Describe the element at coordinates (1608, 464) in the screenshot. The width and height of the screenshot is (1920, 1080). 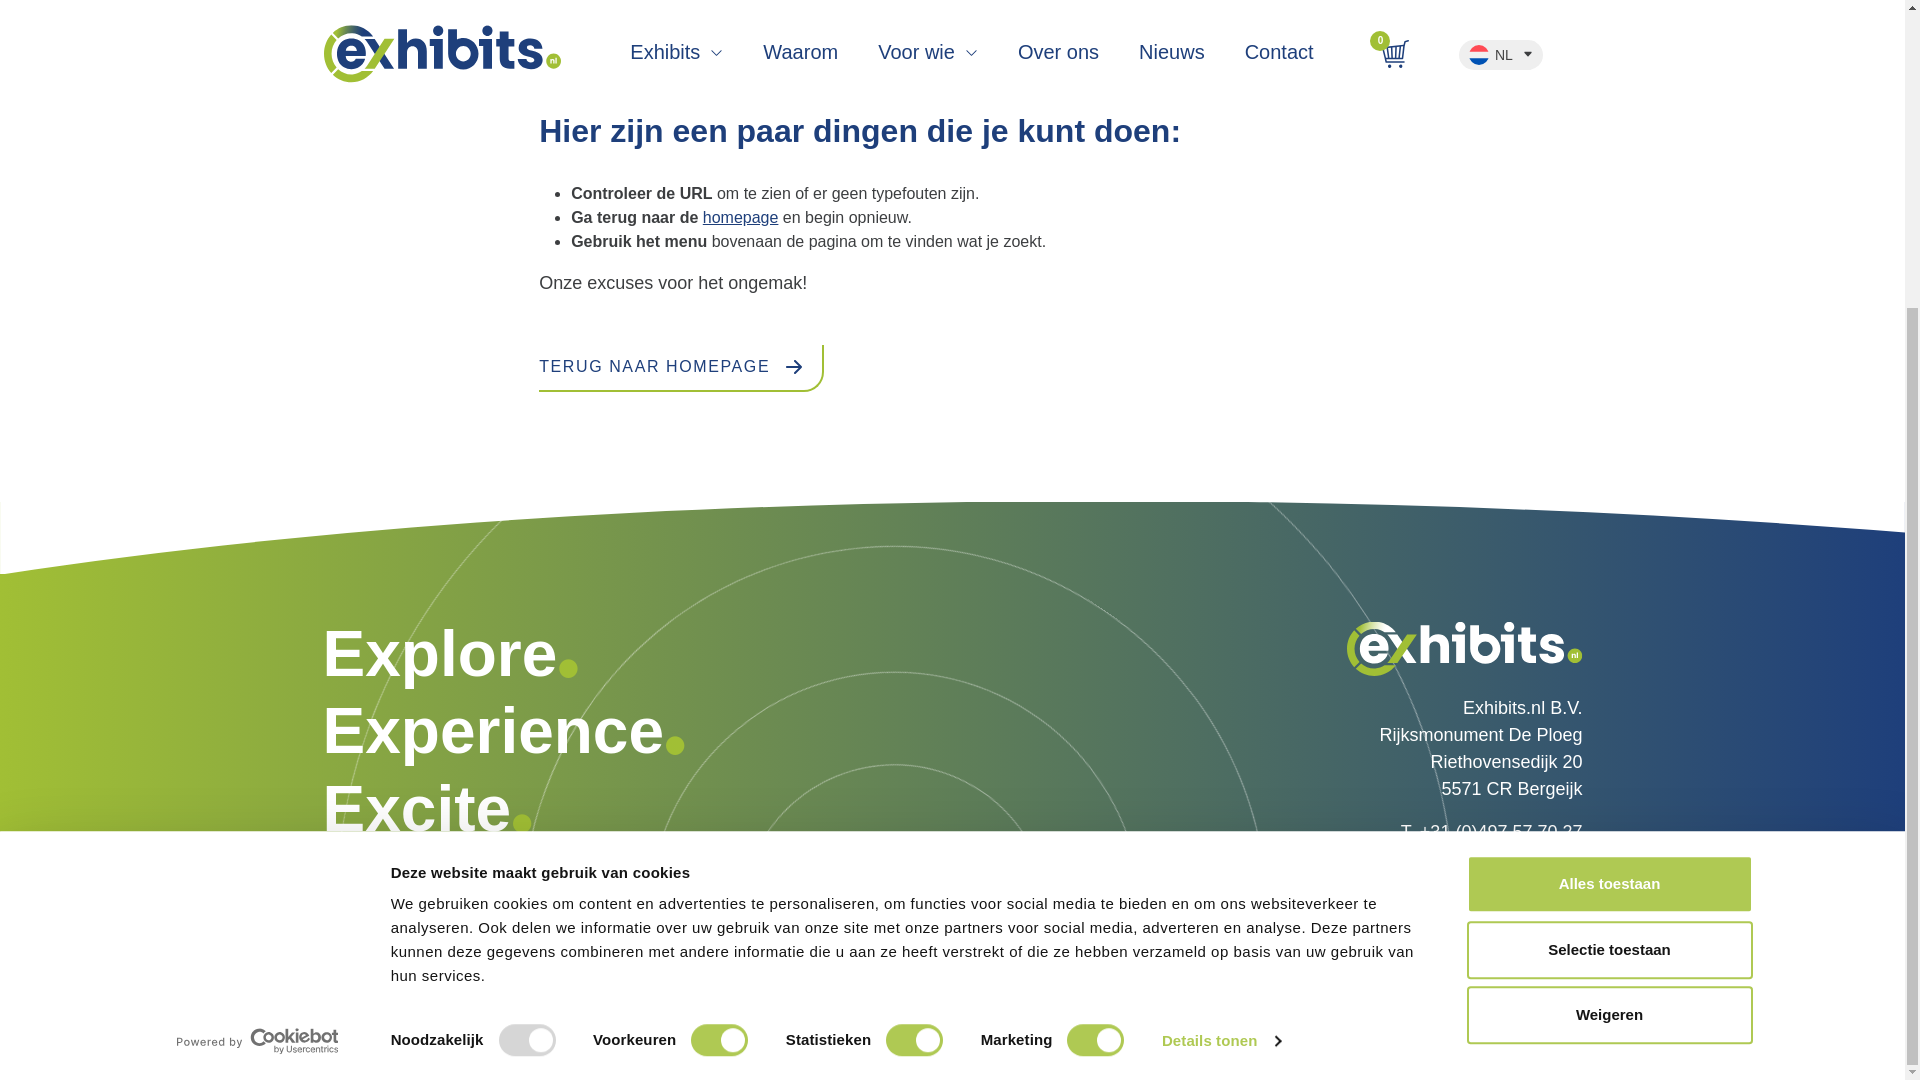
I see `Alles toestaan` at that location.